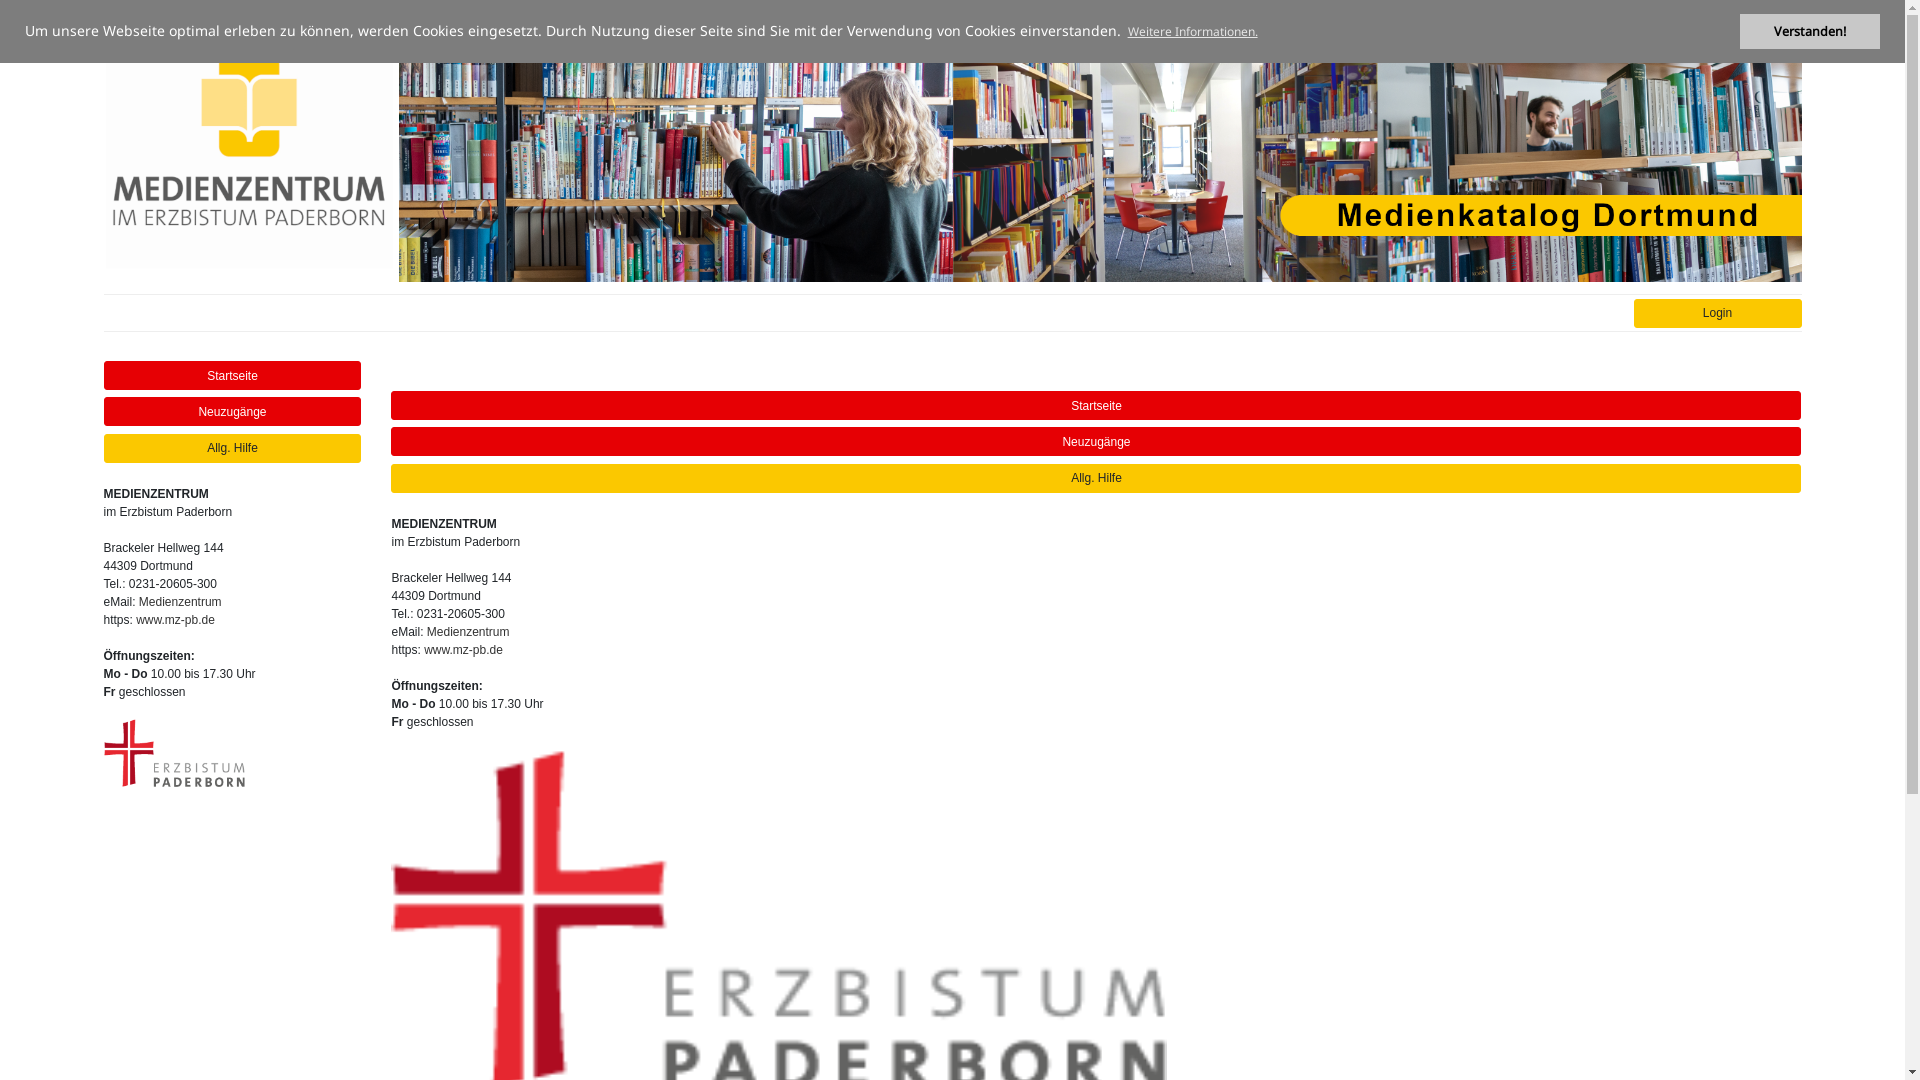  Describe the element at coordinates (180, 602) in the screenshot. I see `Medienzentrum` at that location.